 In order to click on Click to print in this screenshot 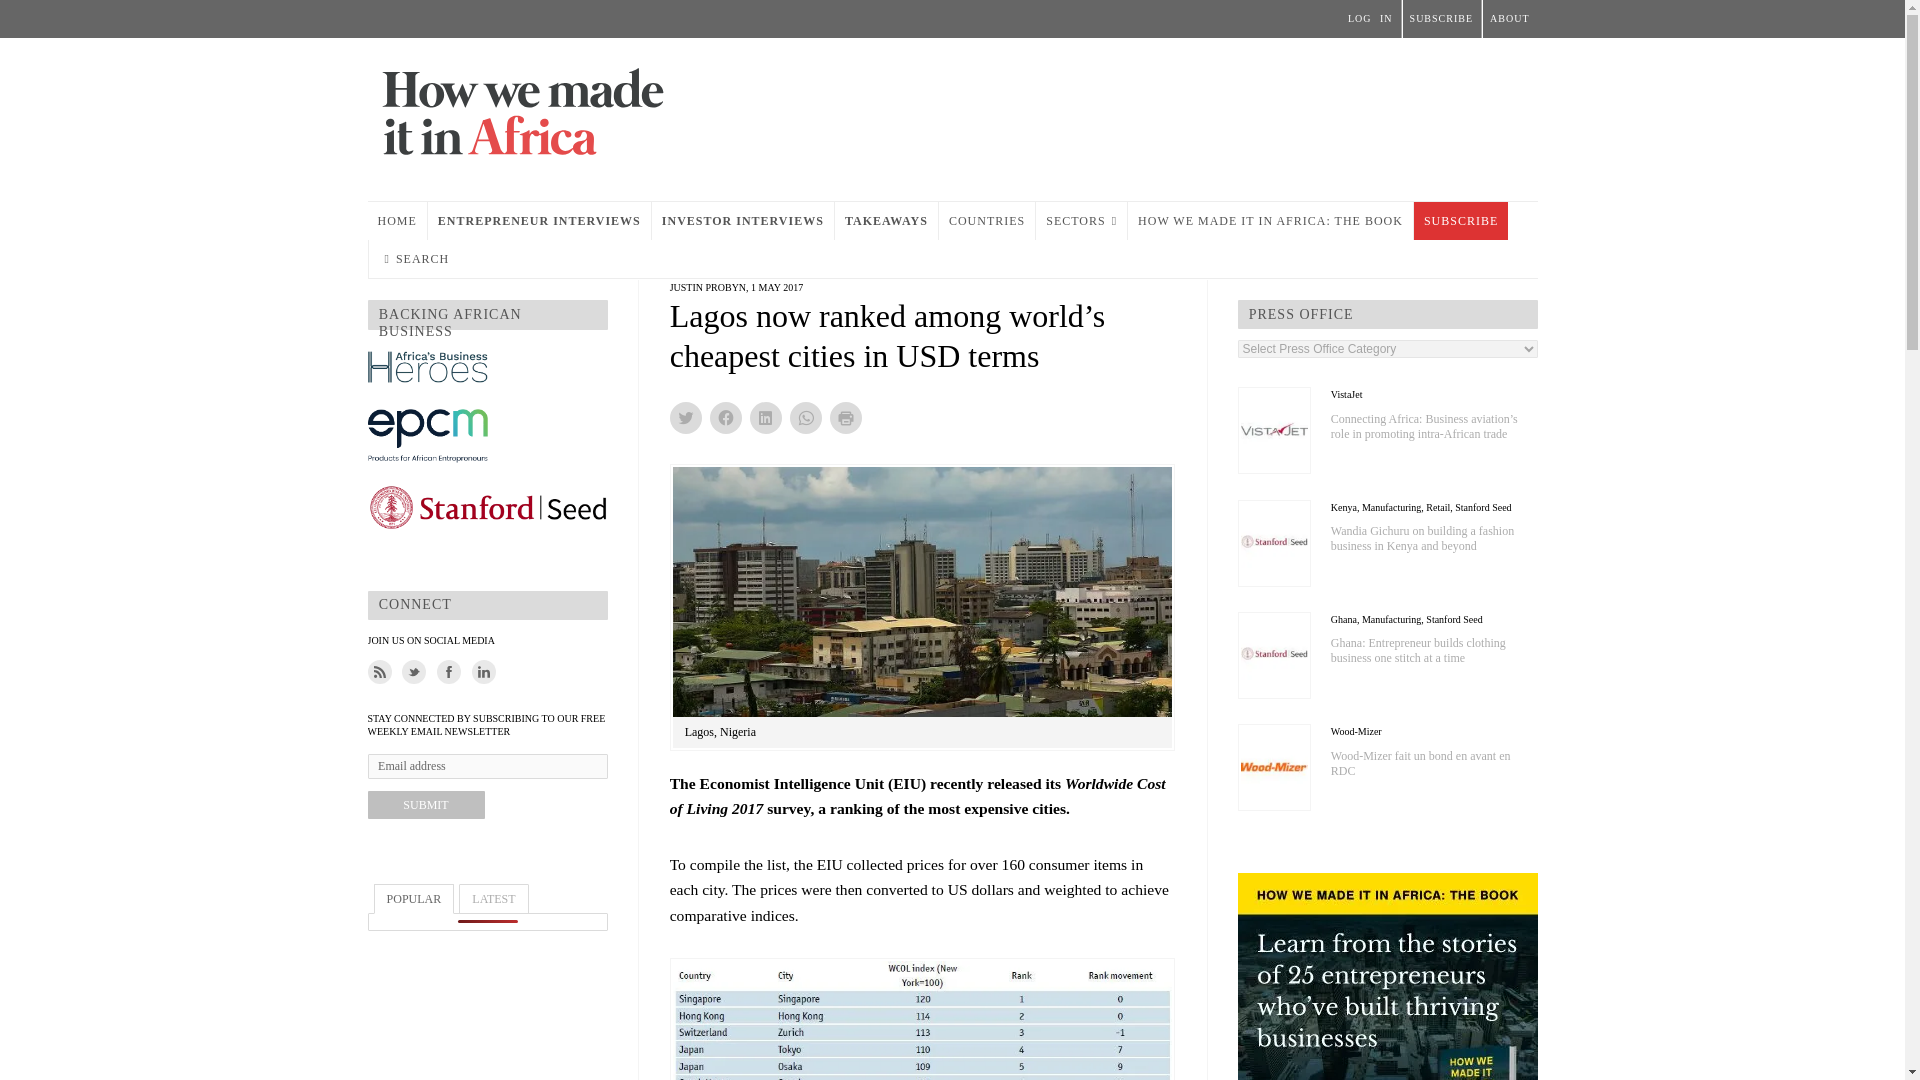, I will do `click(846, 418)`.